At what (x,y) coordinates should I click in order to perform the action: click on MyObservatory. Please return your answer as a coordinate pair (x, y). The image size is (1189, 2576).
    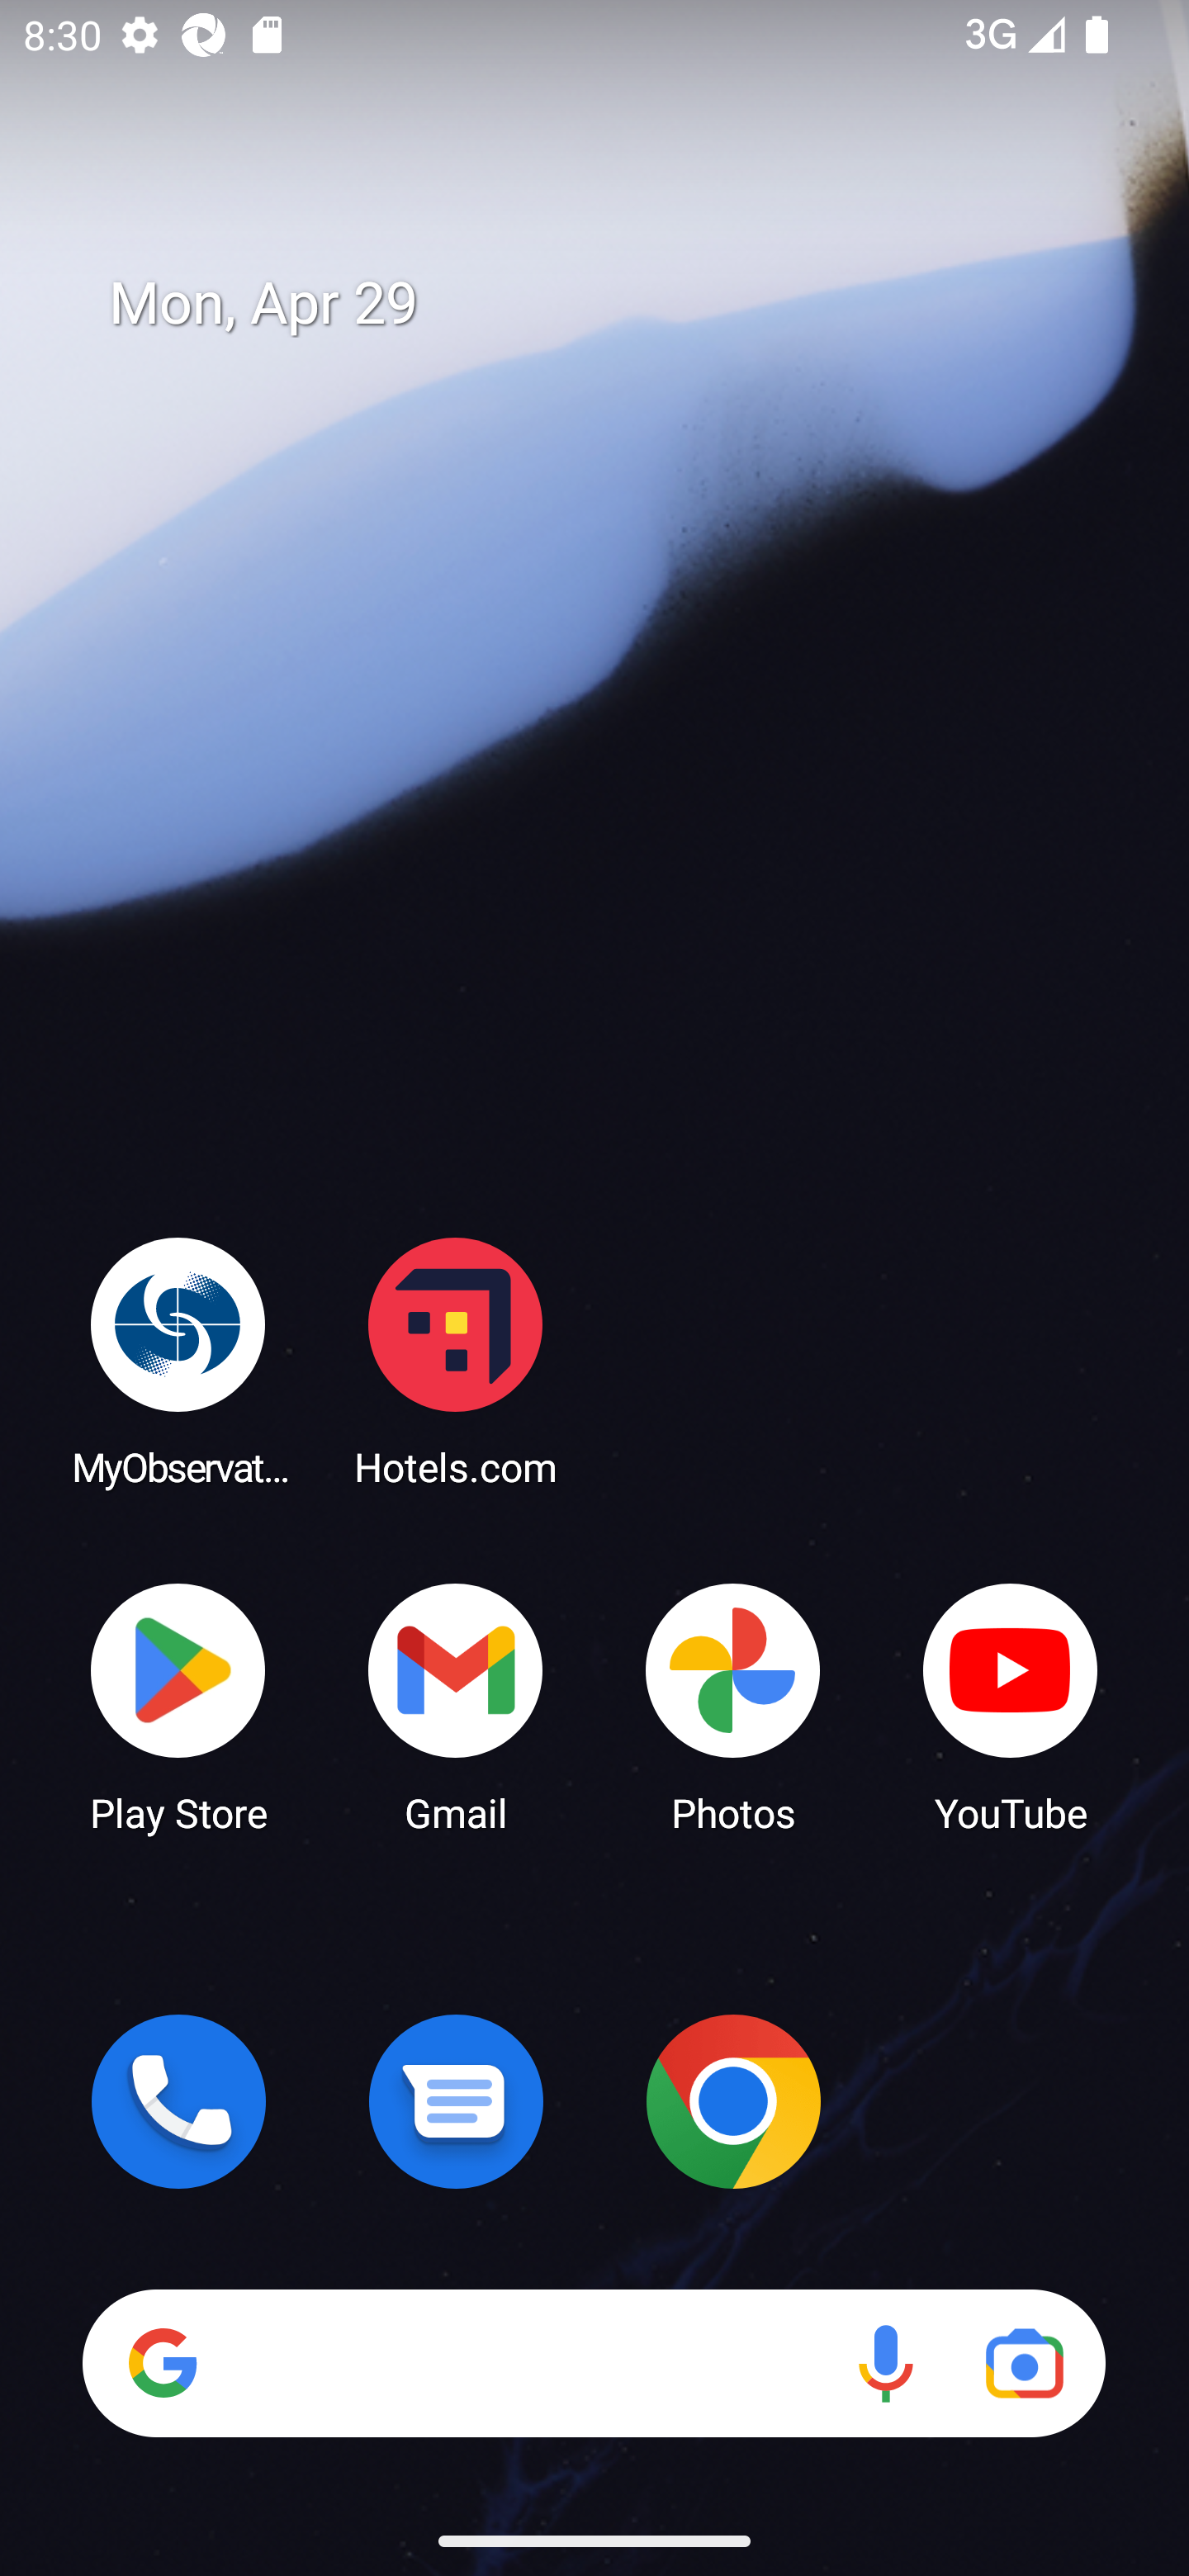
    Looking at the image, I should click on (178, 1361).